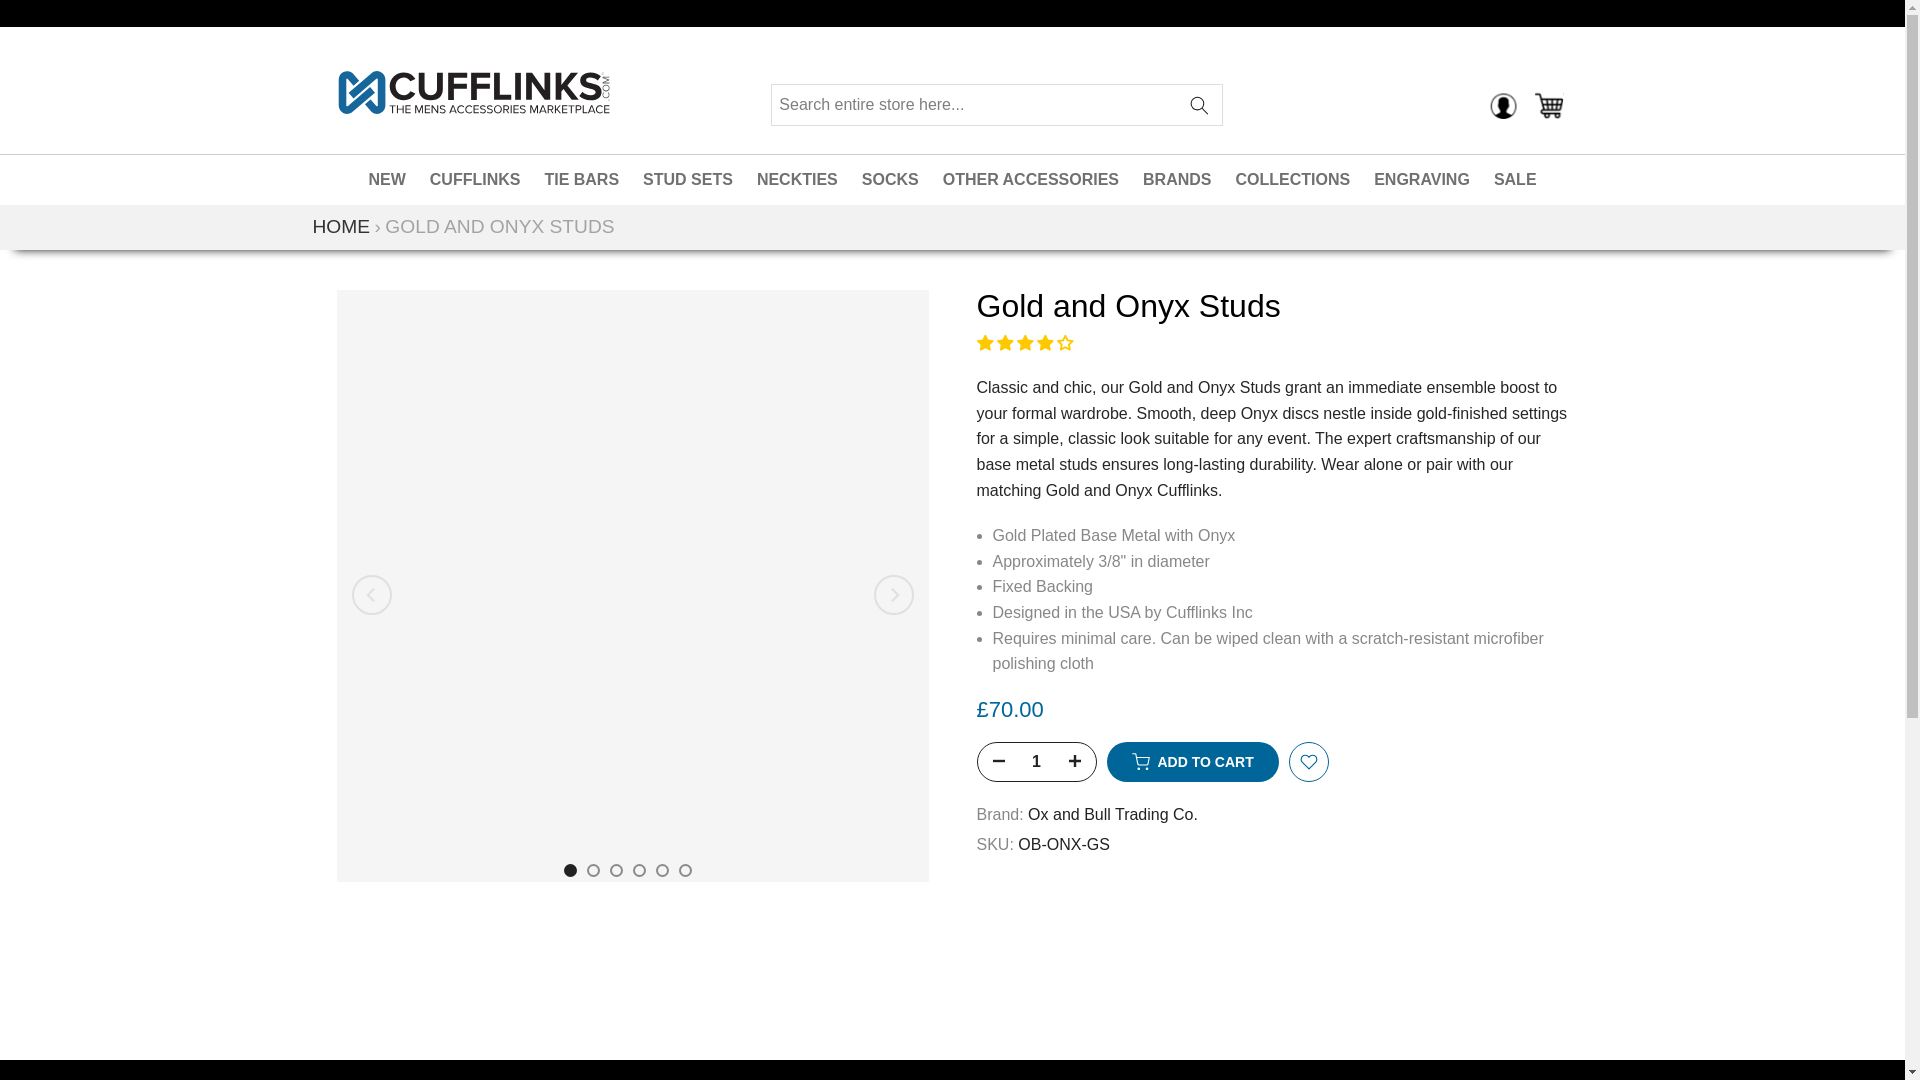 This screenshot has width=1920, height=1080. I want to click on ADD TO CART, so click(1192, 761).